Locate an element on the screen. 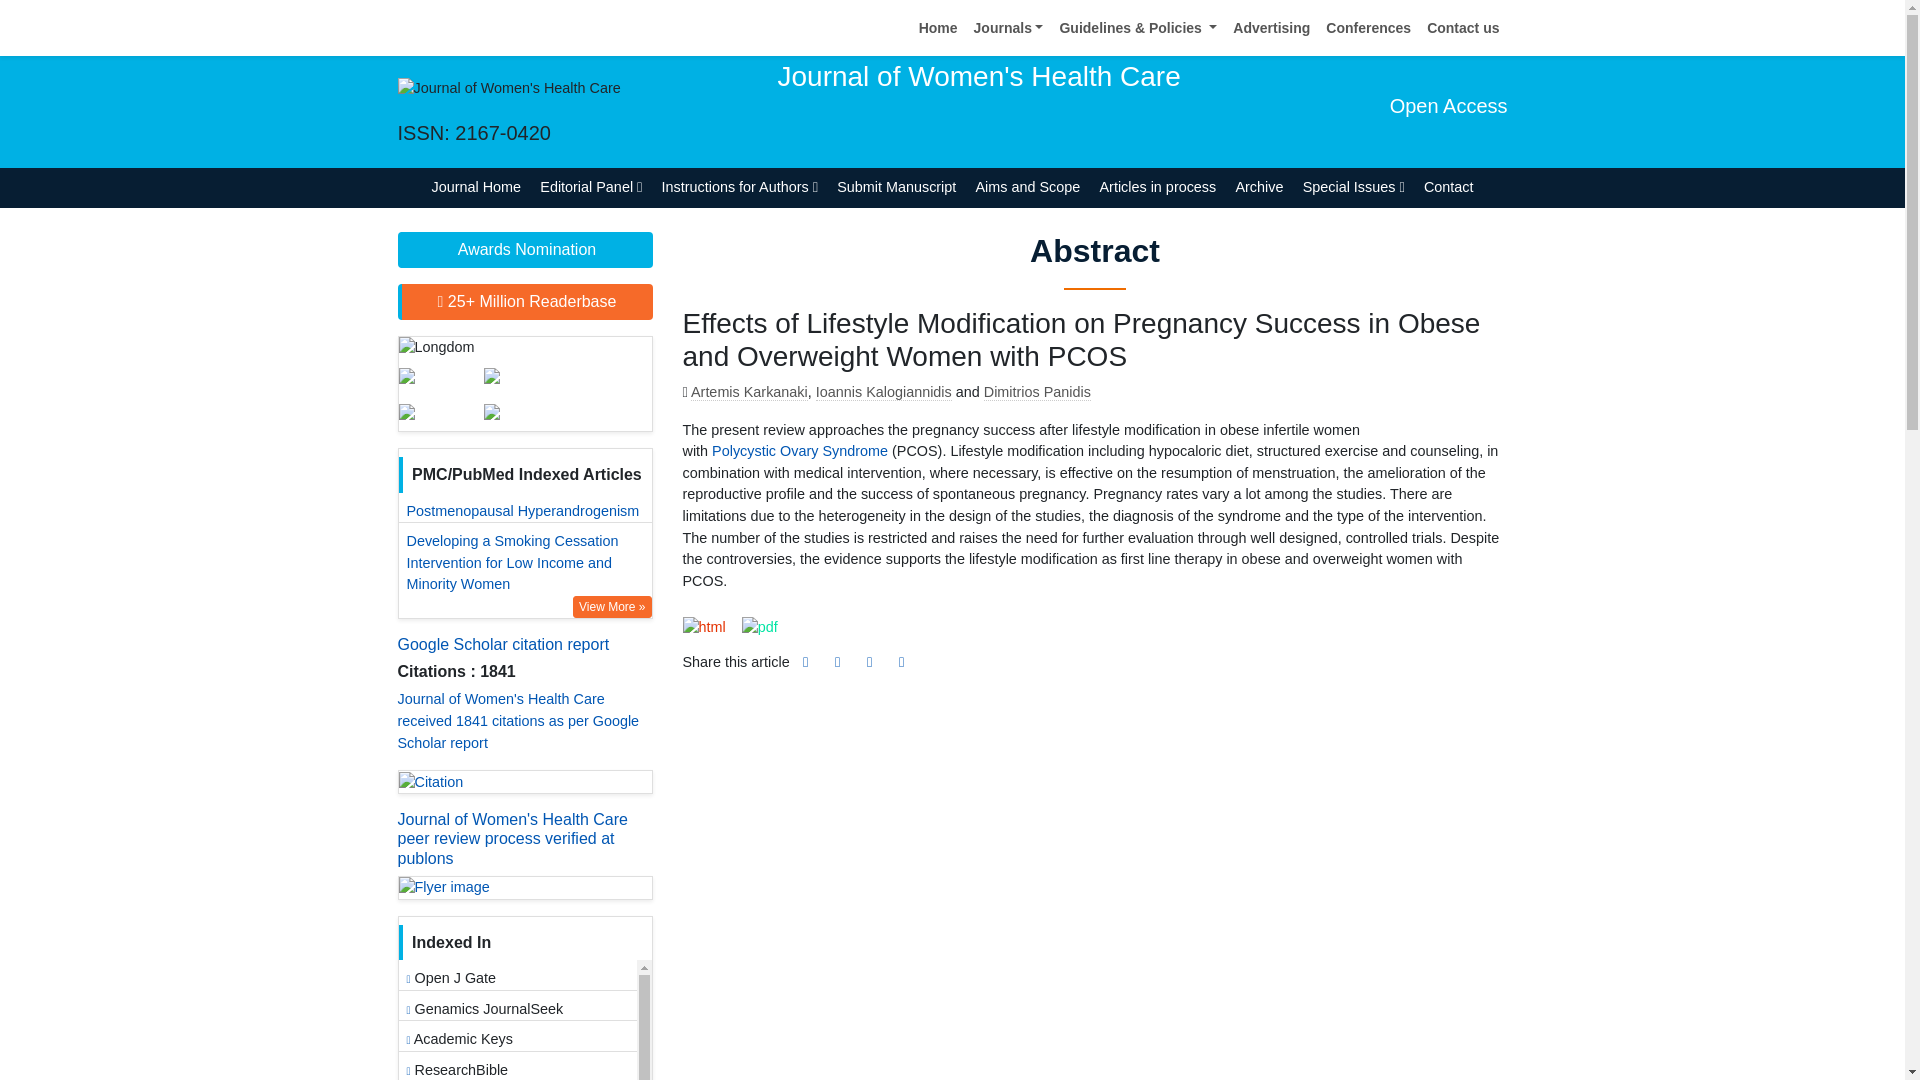  Special Issues is located at coordinates (1352, 188).